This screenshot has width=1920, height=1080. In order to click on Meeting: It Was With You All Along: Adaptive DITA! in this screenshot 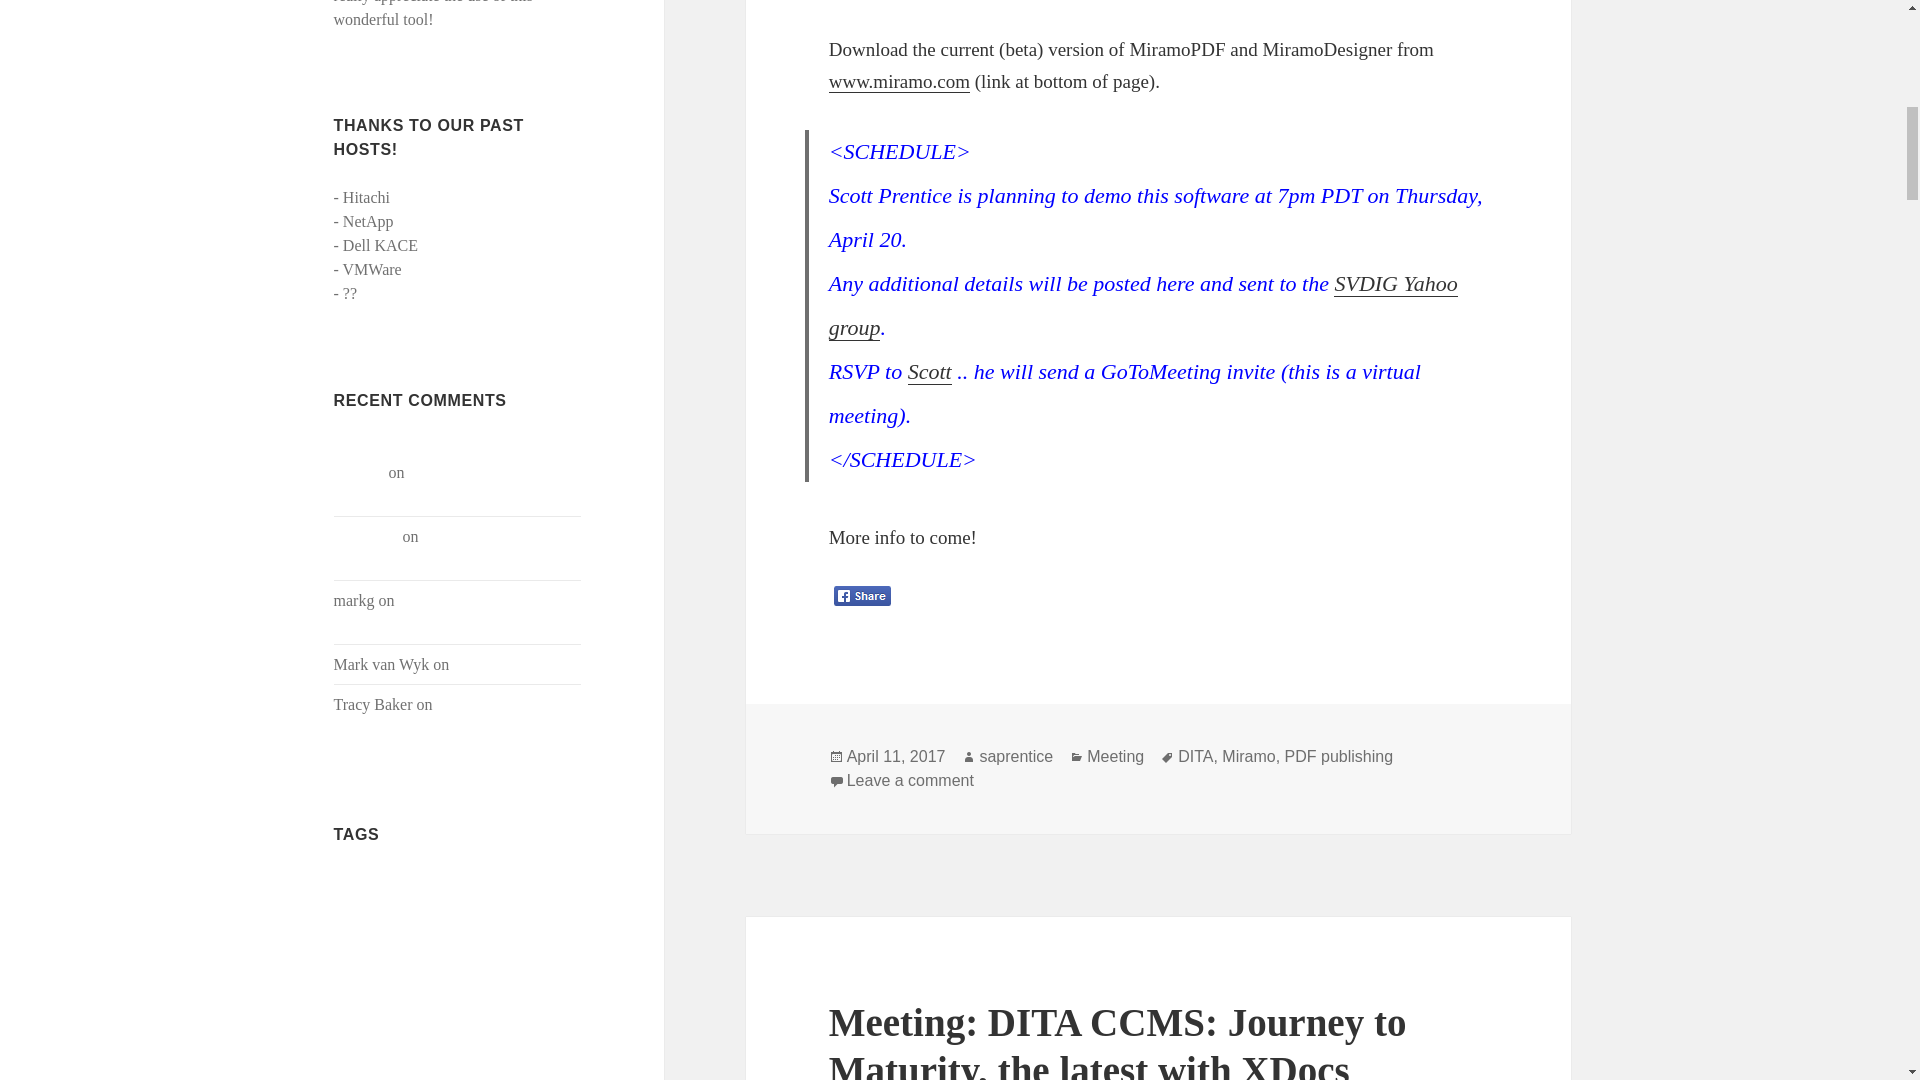, I will do `click(447, 548)`.